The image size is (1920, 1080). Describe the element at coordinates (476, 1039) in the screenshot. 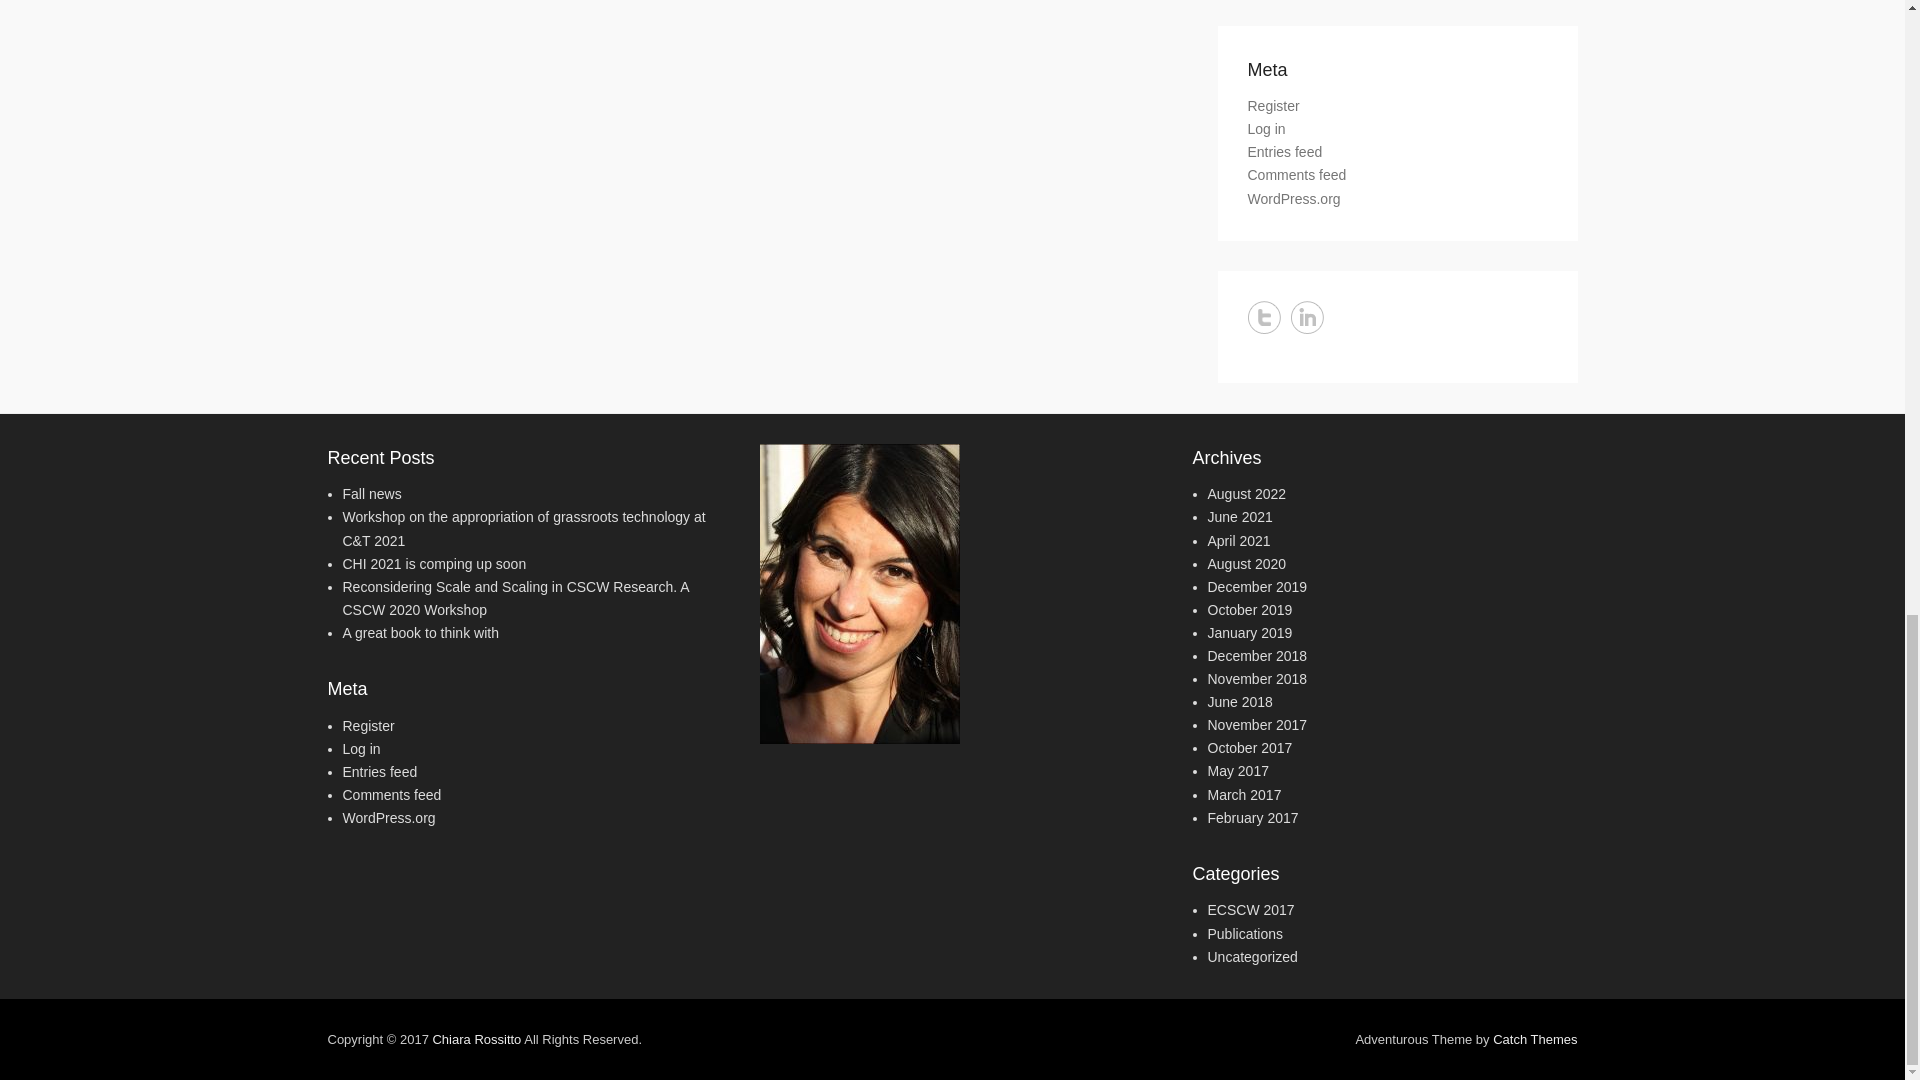

I see `Chiara Rossitto` at that location.